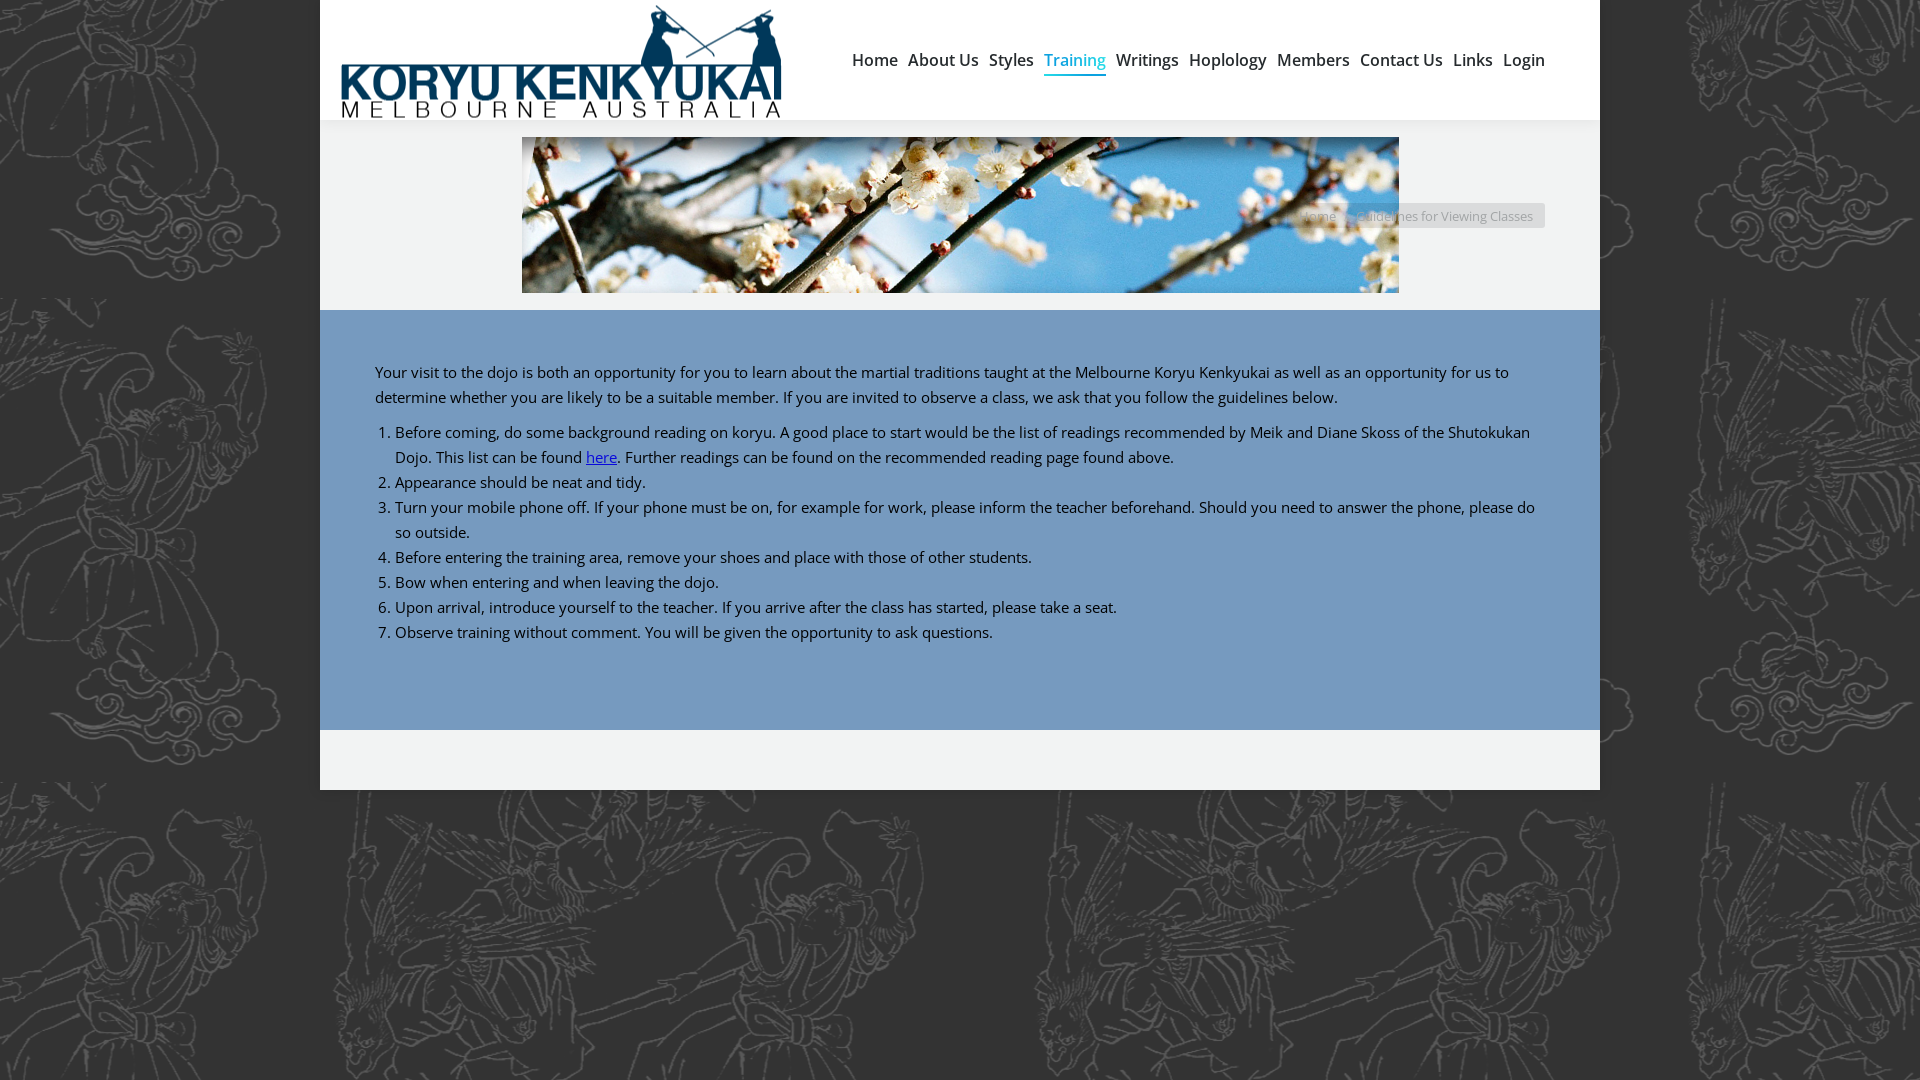  I want to click on Contact Us, so click(1402, 60).